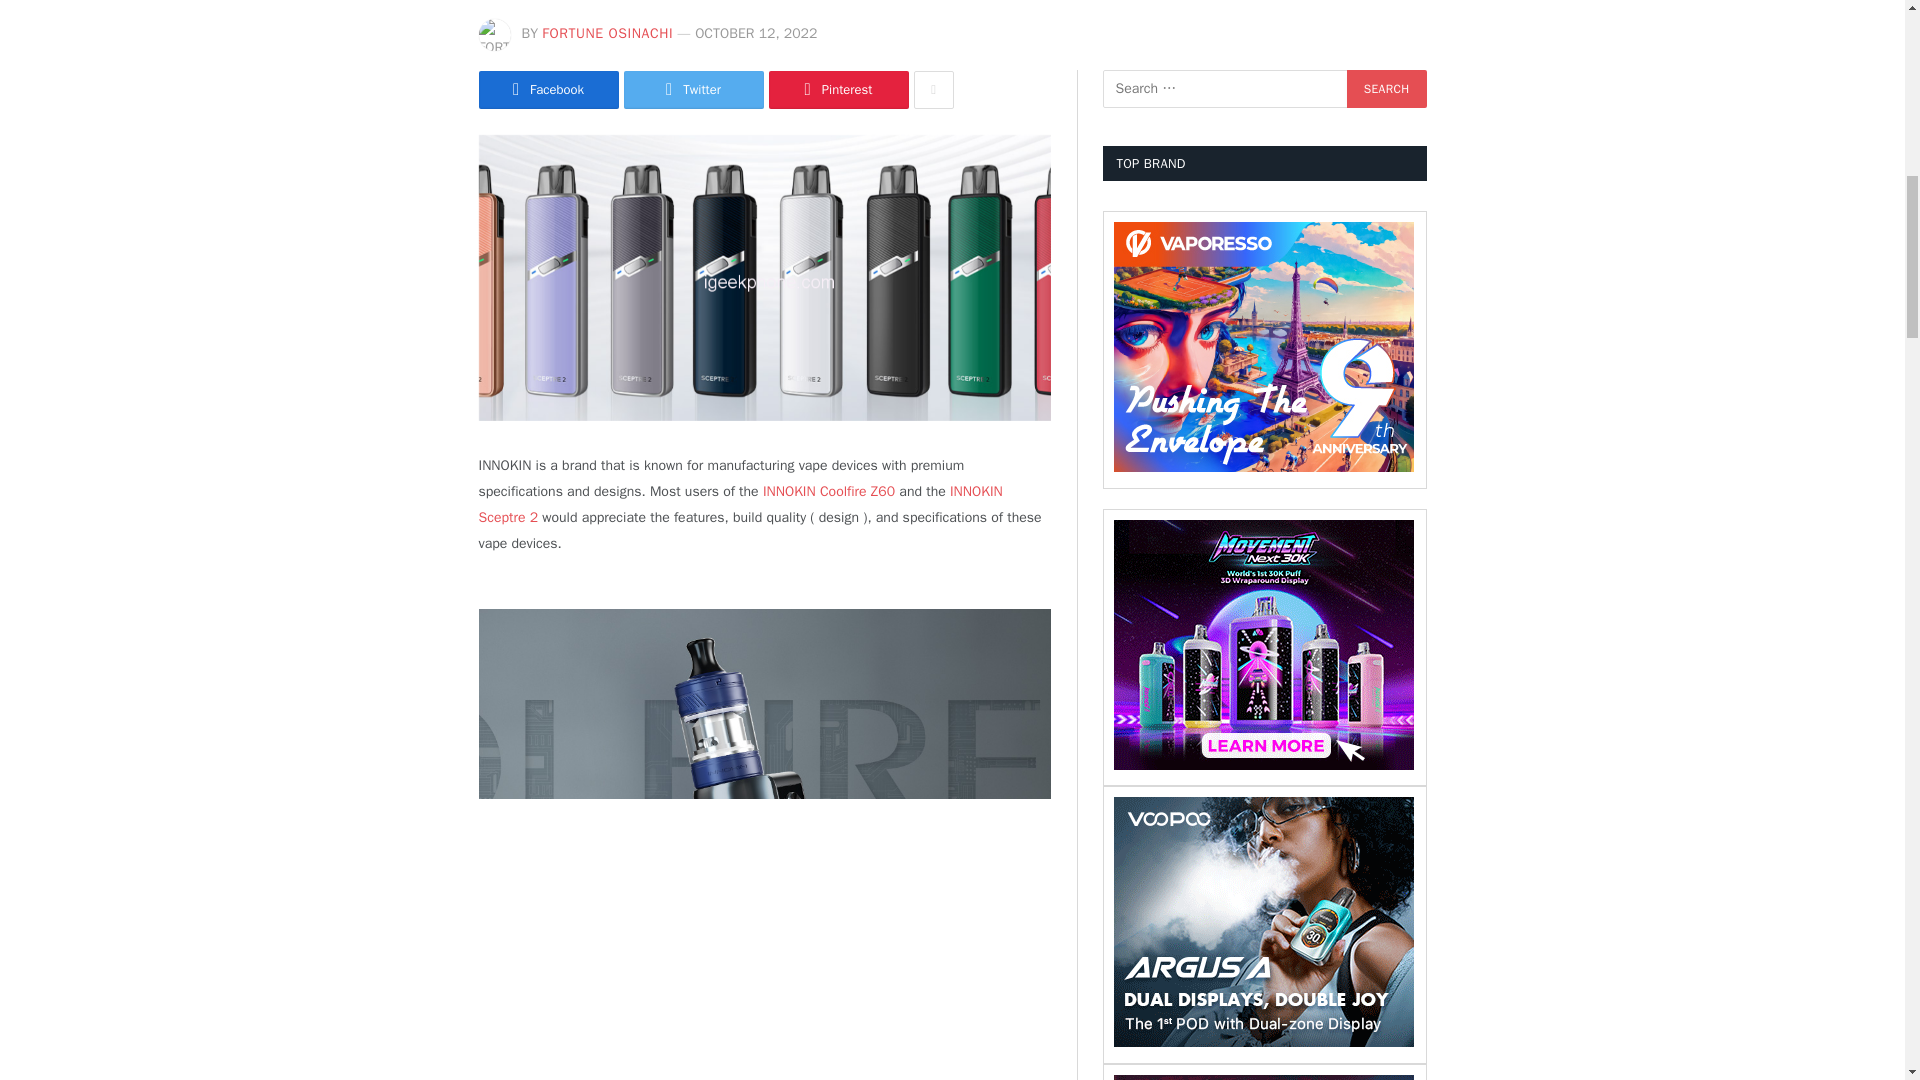 The height and width of the screenshot is (1080, 1920). I want to click on Search, so click(1386, 89).